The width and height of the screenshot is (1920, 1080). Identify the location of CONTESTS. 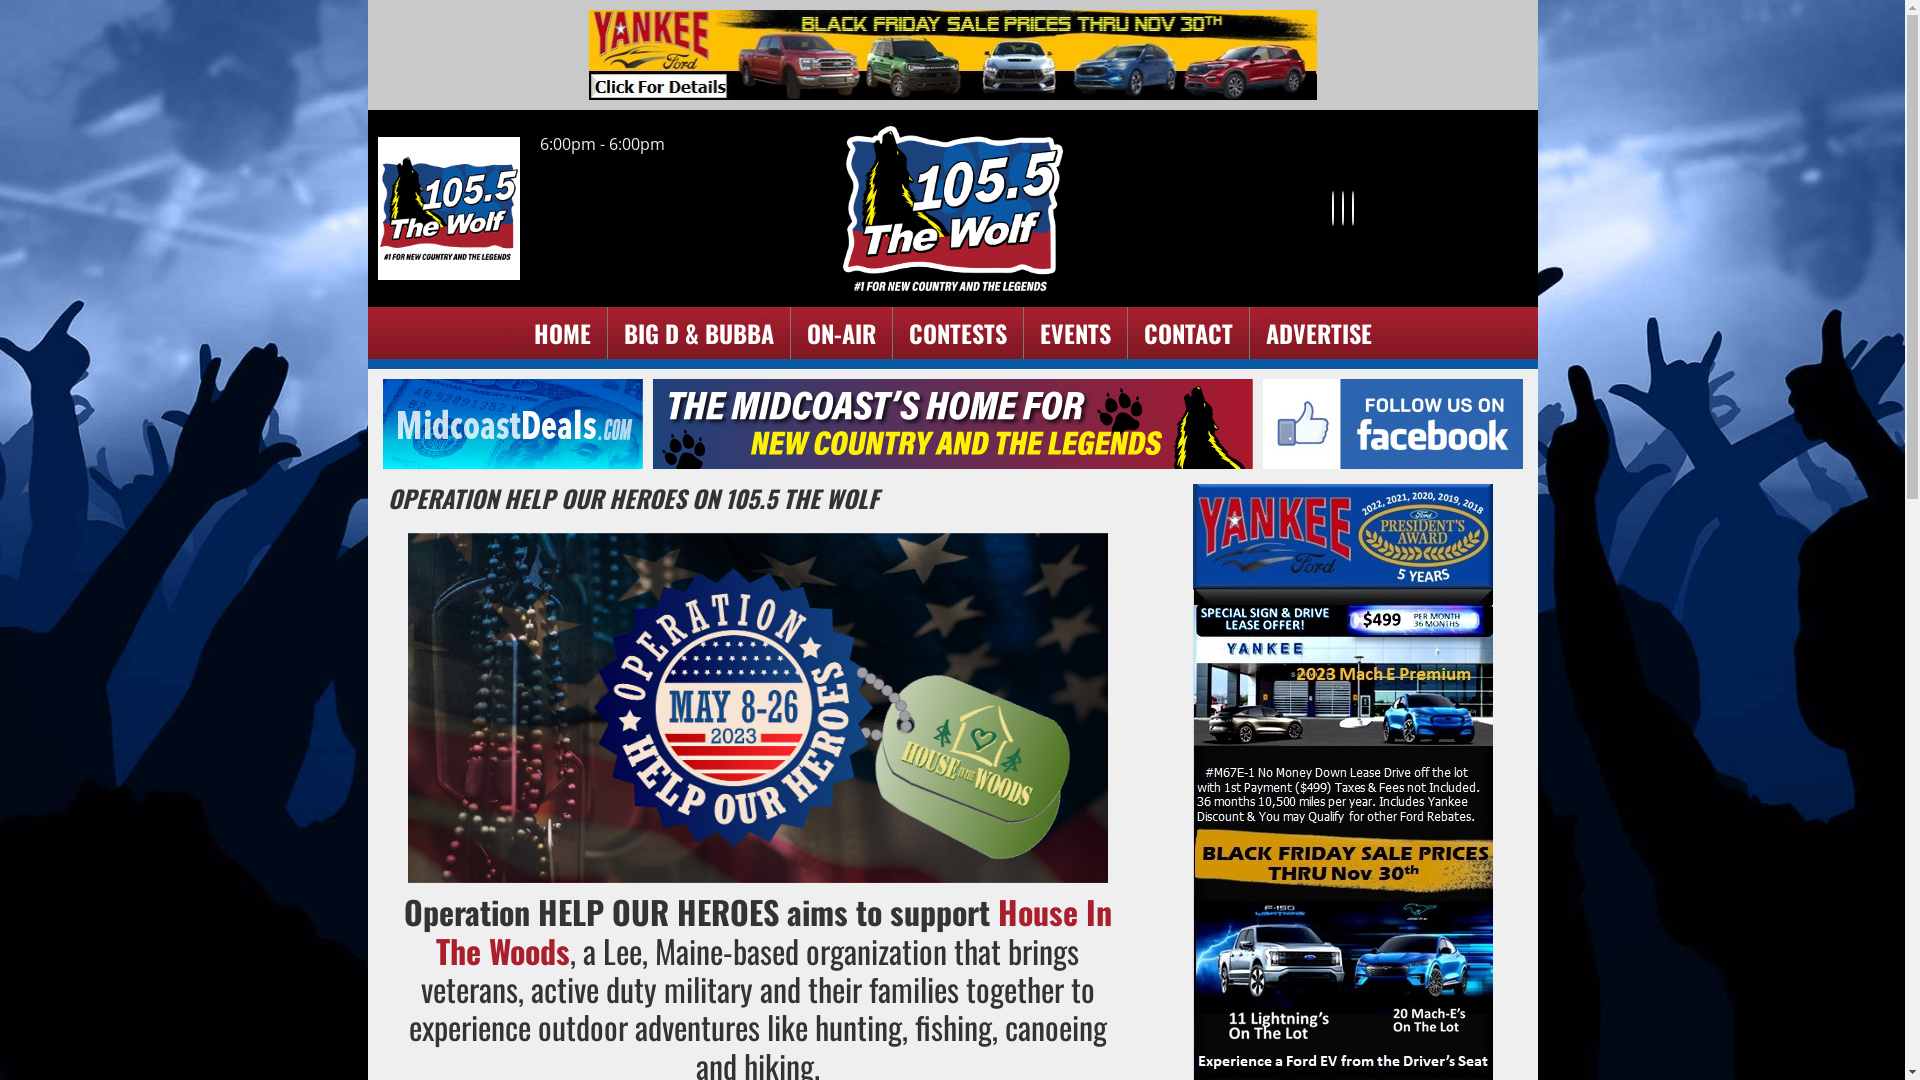
(957, 333).